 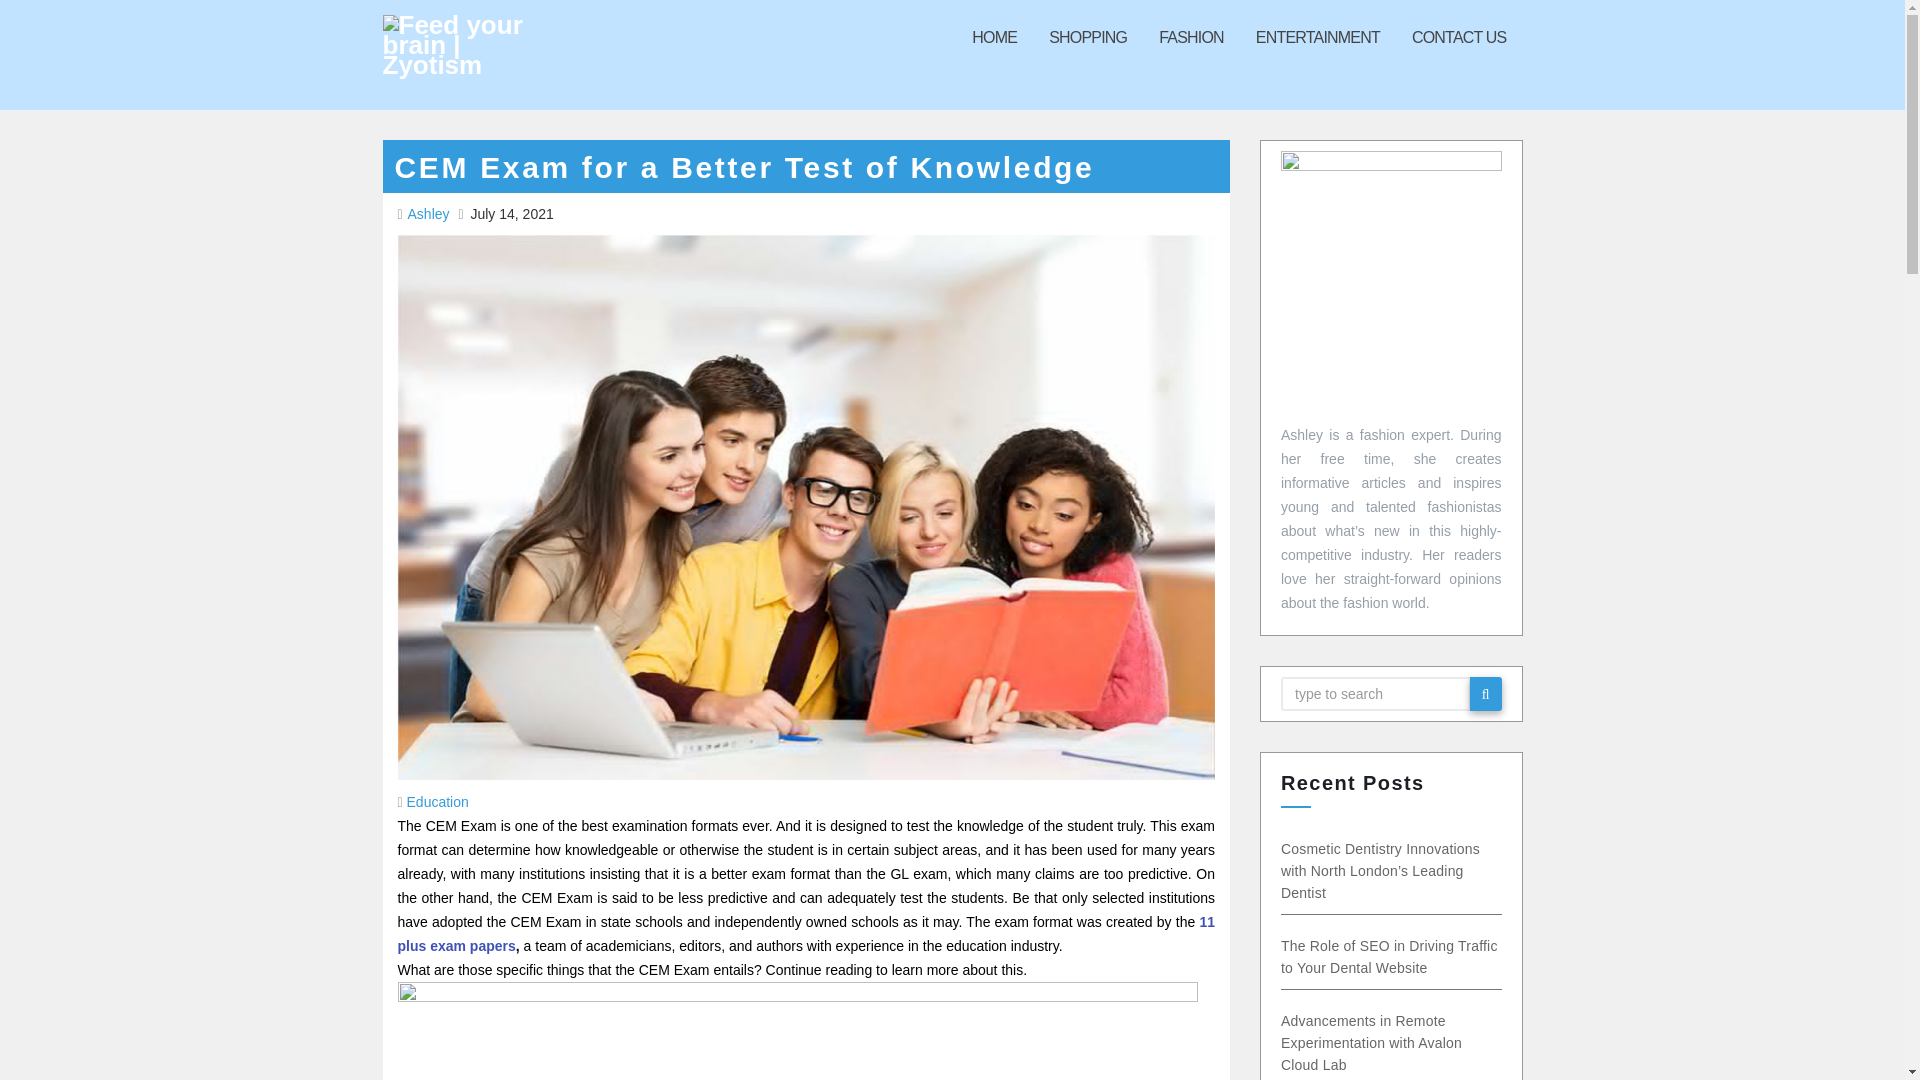 What do you see at coordinates (994, 37) in the screenshot?
I see `Home` at bounding box center [994, 37].